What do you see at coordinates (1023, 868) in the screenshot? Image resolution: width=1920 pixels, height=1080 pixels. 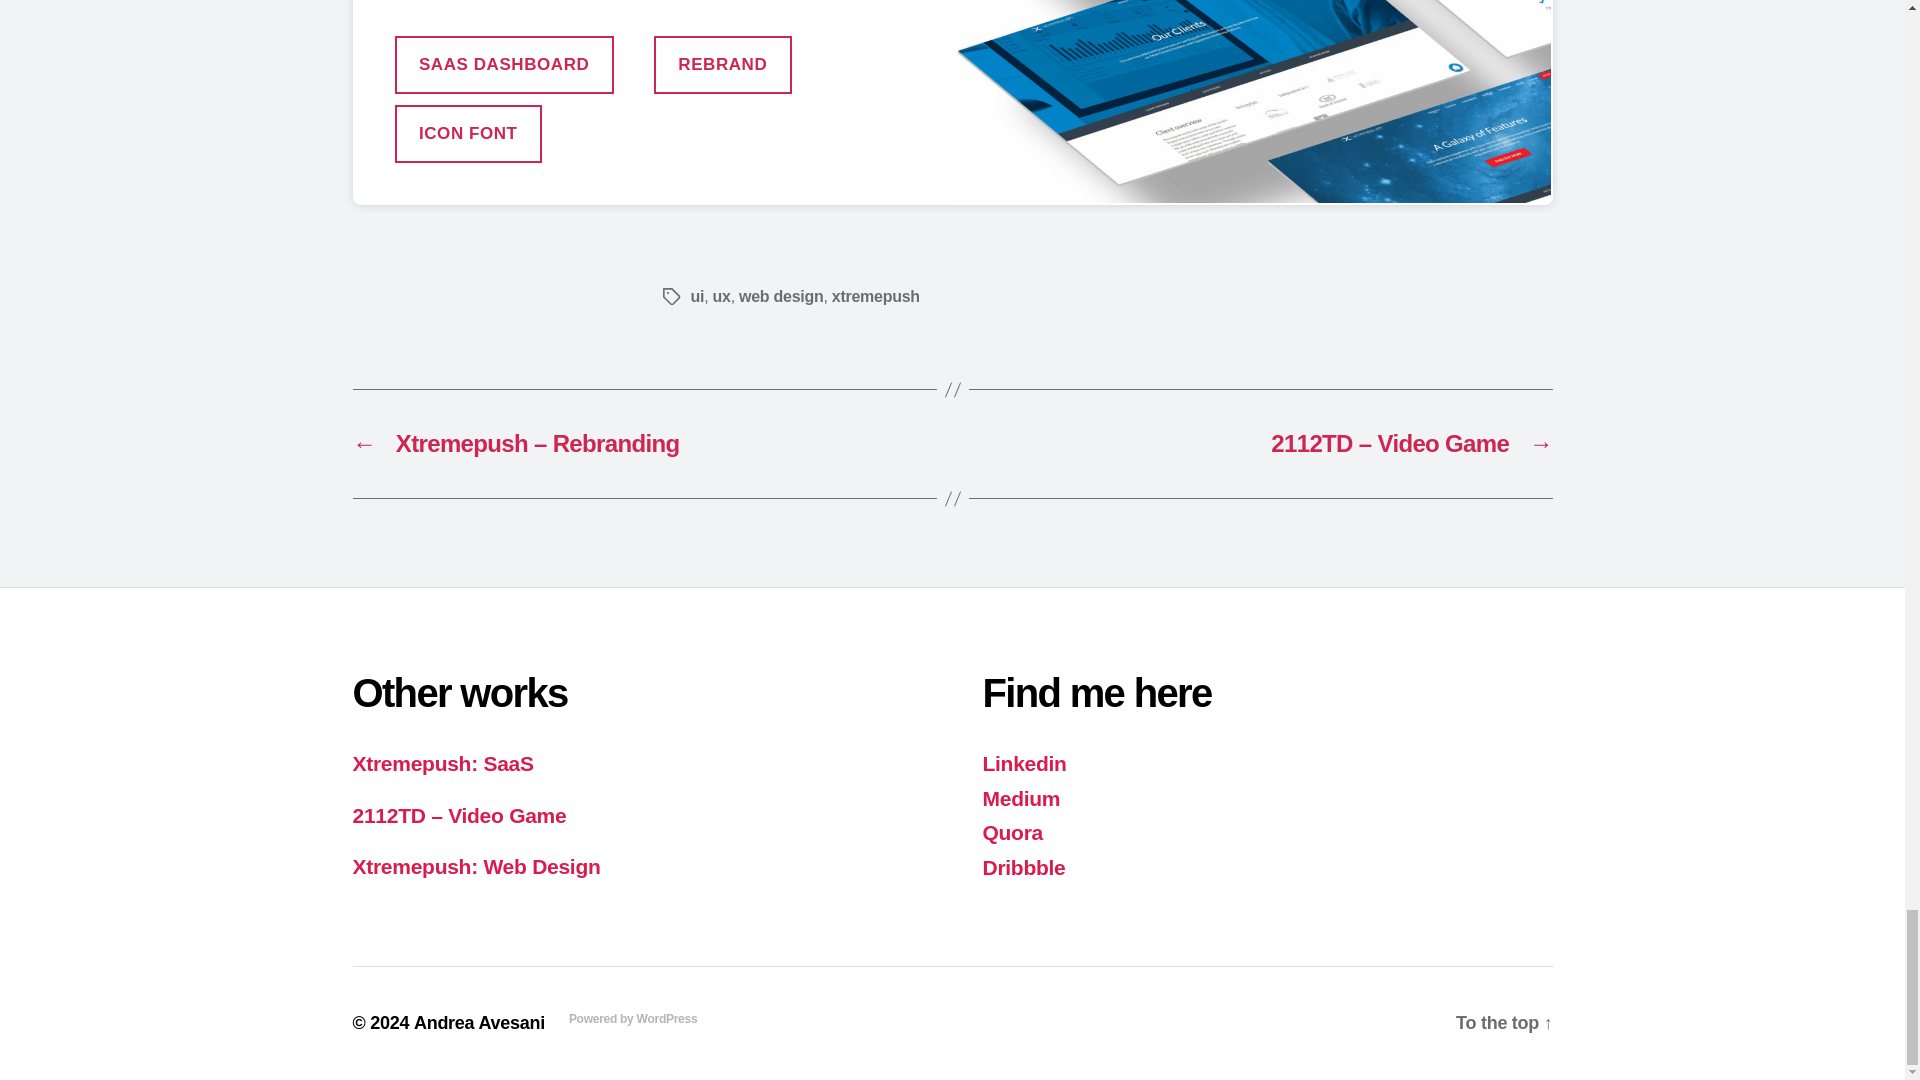 I see `Dribbble` at bounding box center [1023, 868].